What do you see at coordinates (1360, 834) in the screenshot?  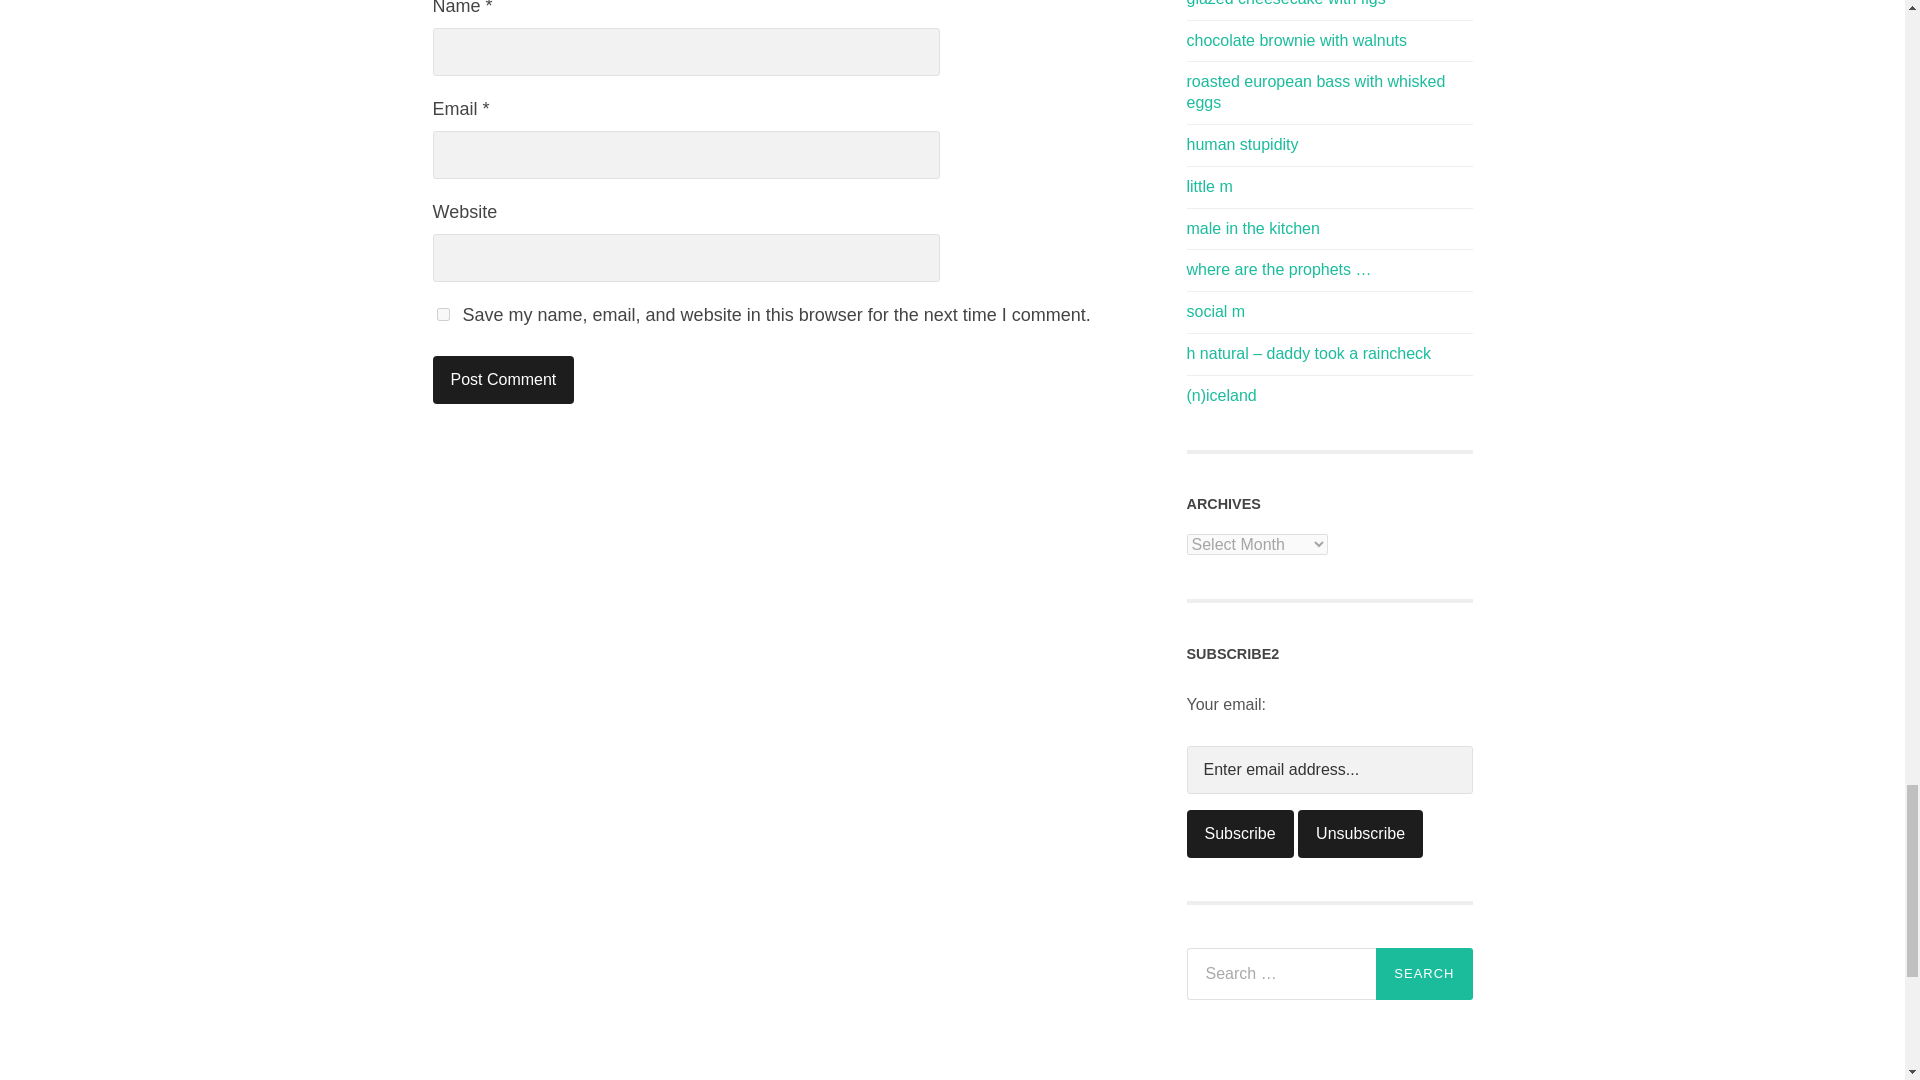 I see `Unsubscribe` at bounding box center [1360, 834].